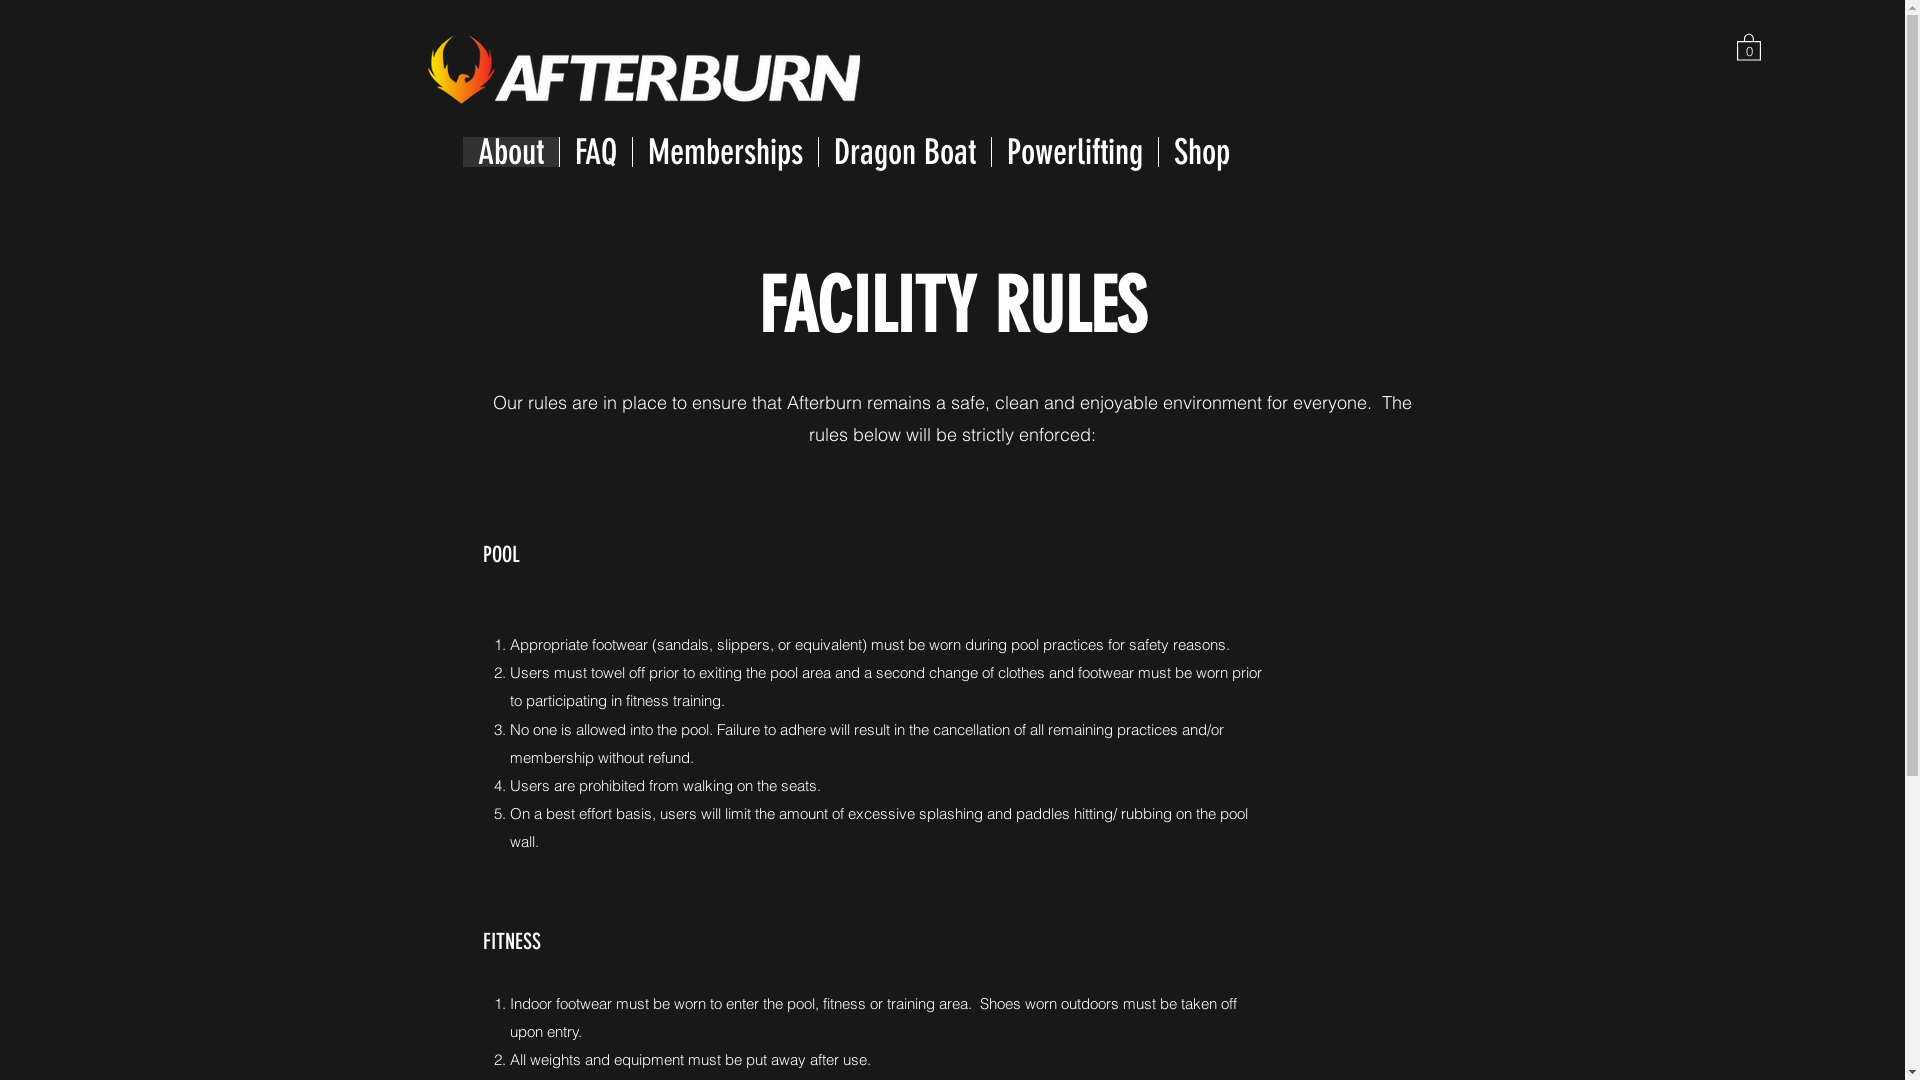 The width and height of the screenshot is (1920, 1080). I want to click on FAQ, so click(594, 152).